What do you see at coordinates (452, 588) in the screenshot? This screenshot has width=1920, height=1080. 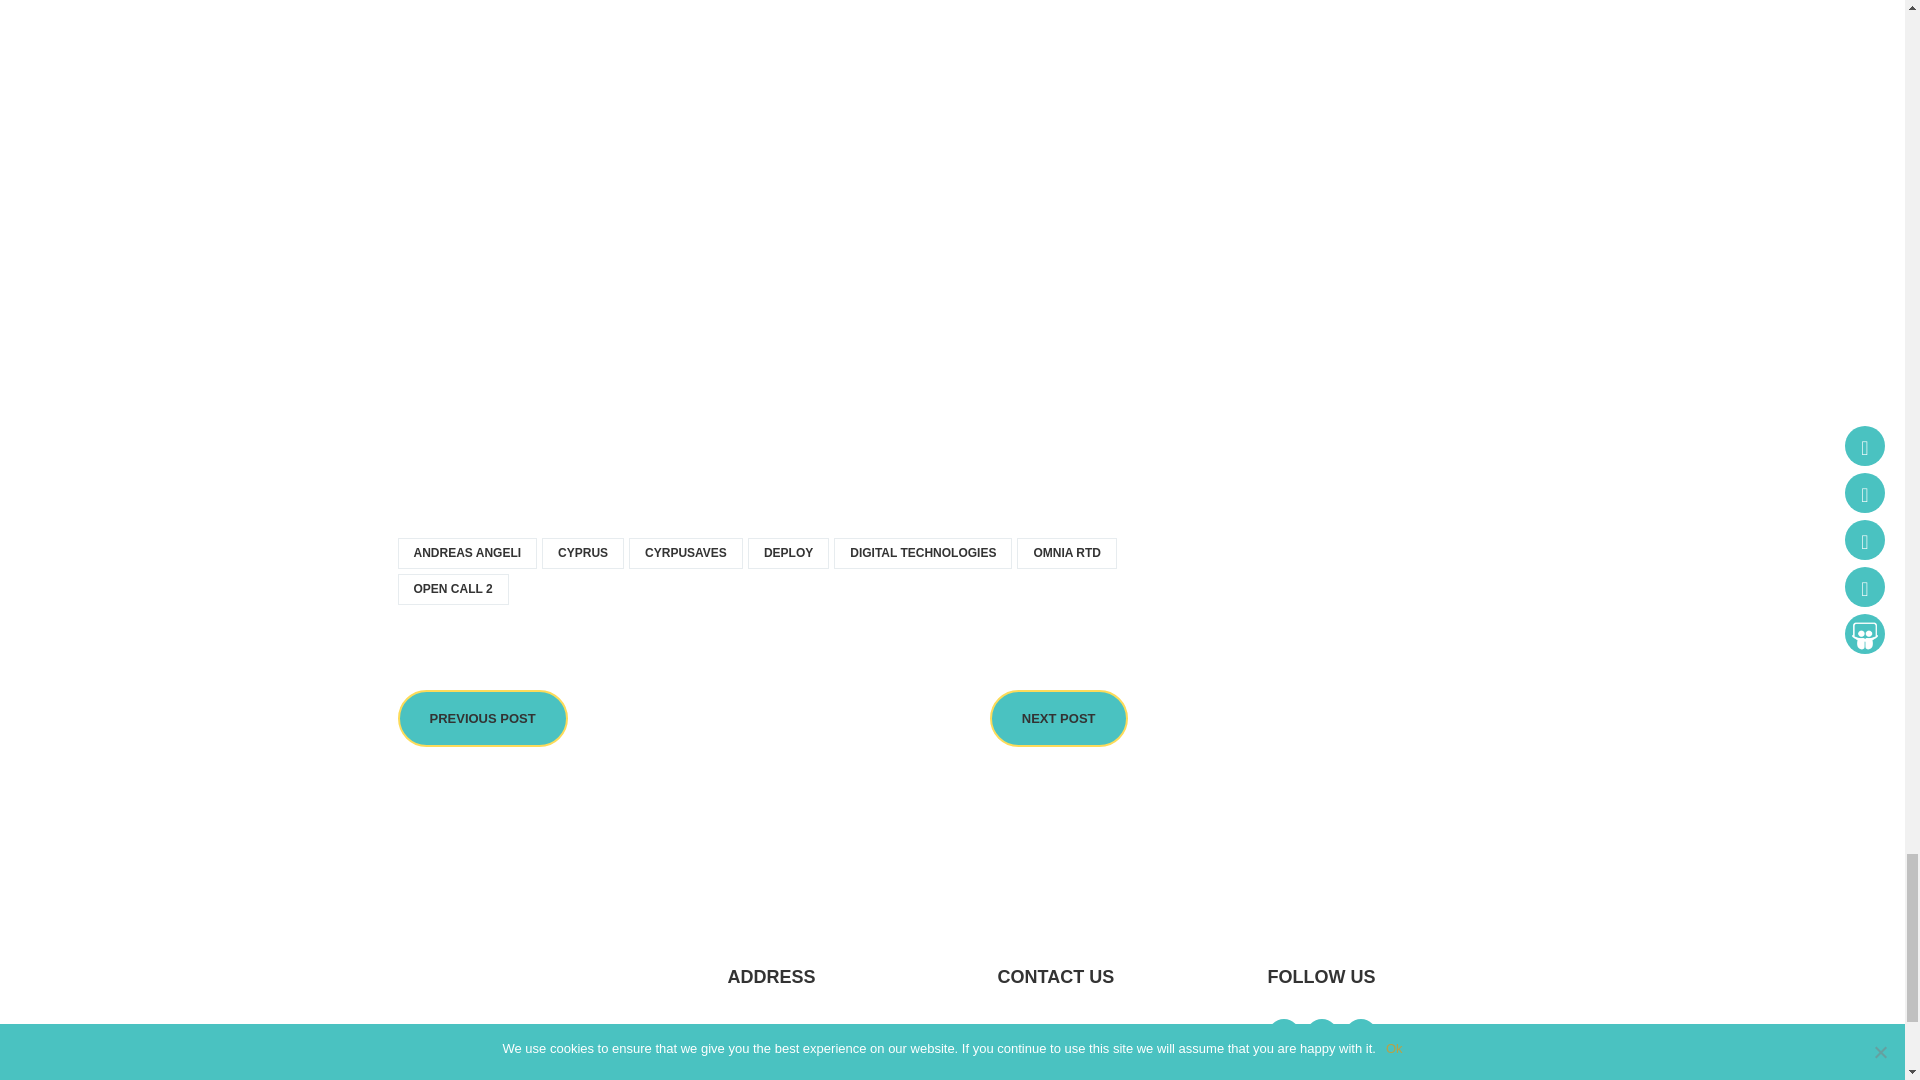 I see `OPEN CALL 2` at bounding box center [452, 588].